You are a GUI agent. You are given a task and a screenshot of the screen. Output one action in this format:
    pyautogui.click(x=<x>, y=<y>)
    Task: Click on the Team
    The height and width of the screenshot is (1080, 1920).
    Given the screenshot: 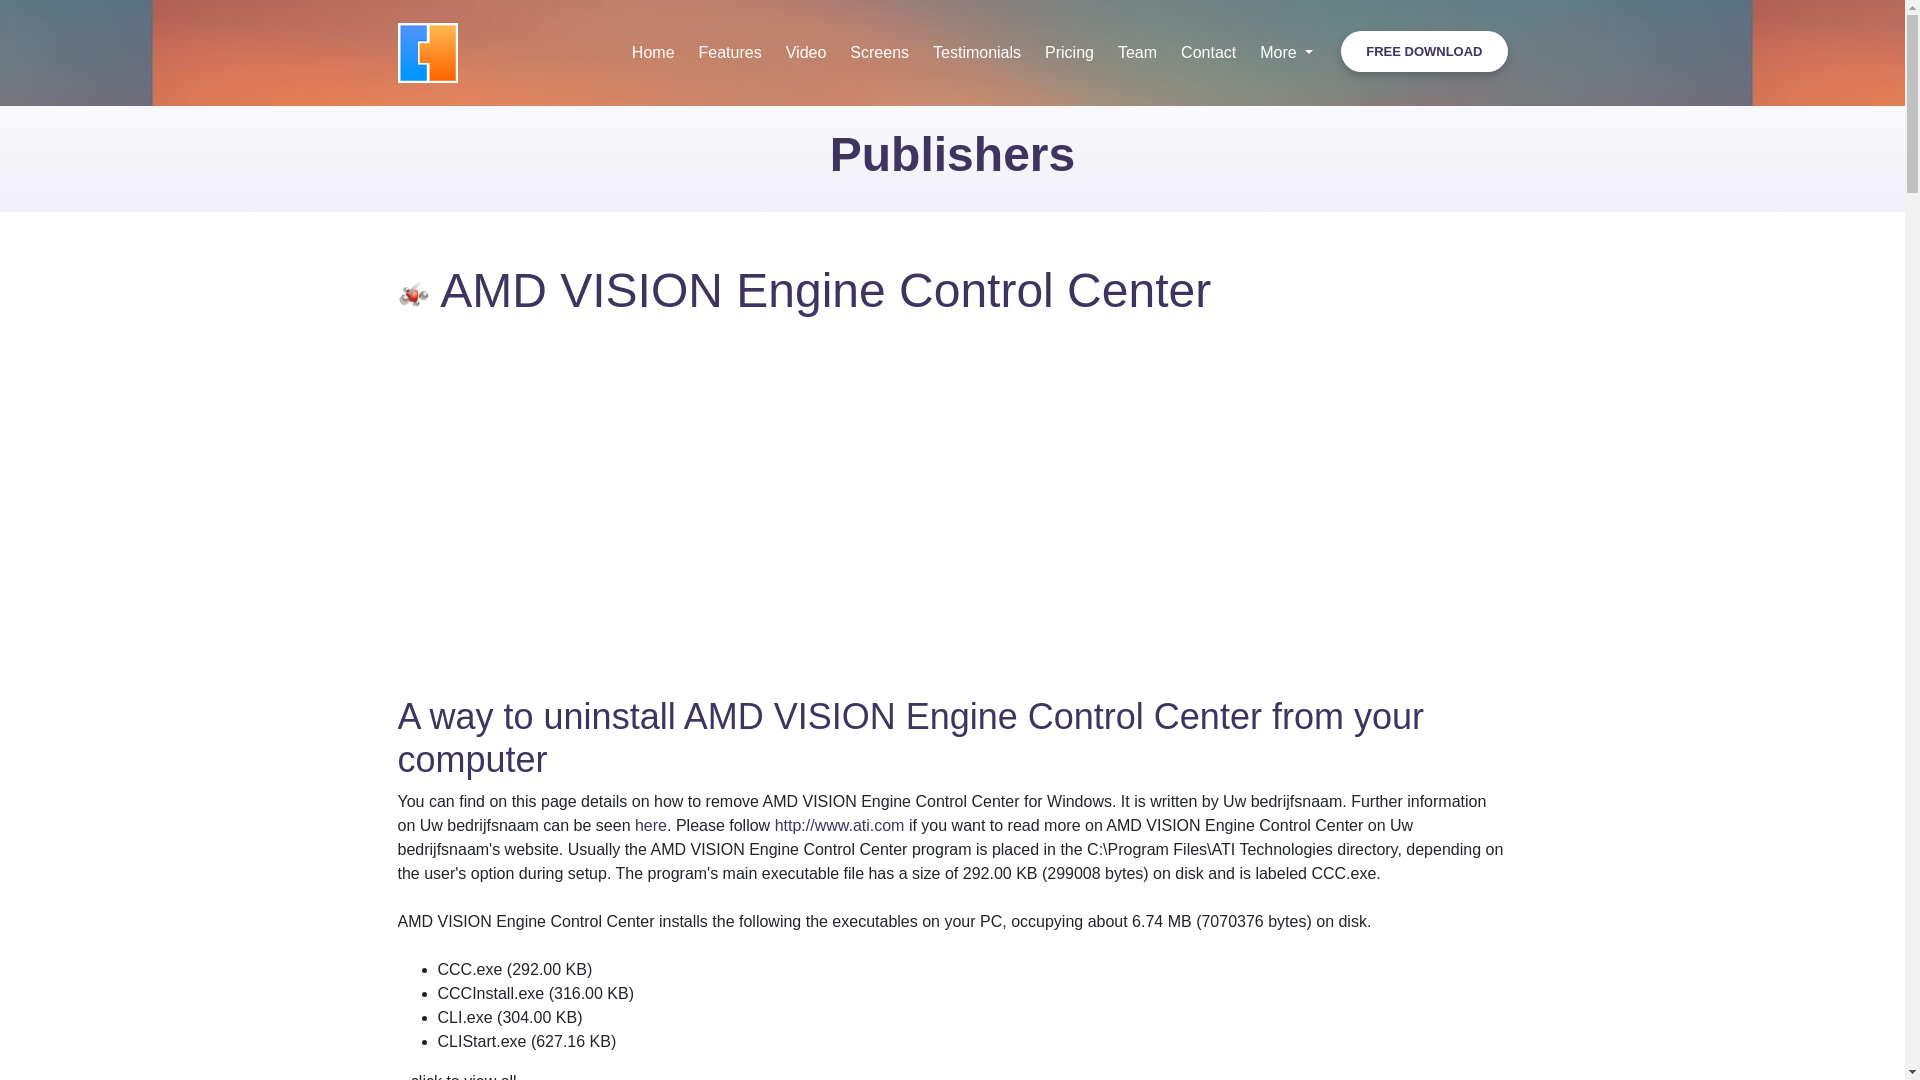 What is the action you would take?
    pyautogui.click(x=1137, y=52)
    